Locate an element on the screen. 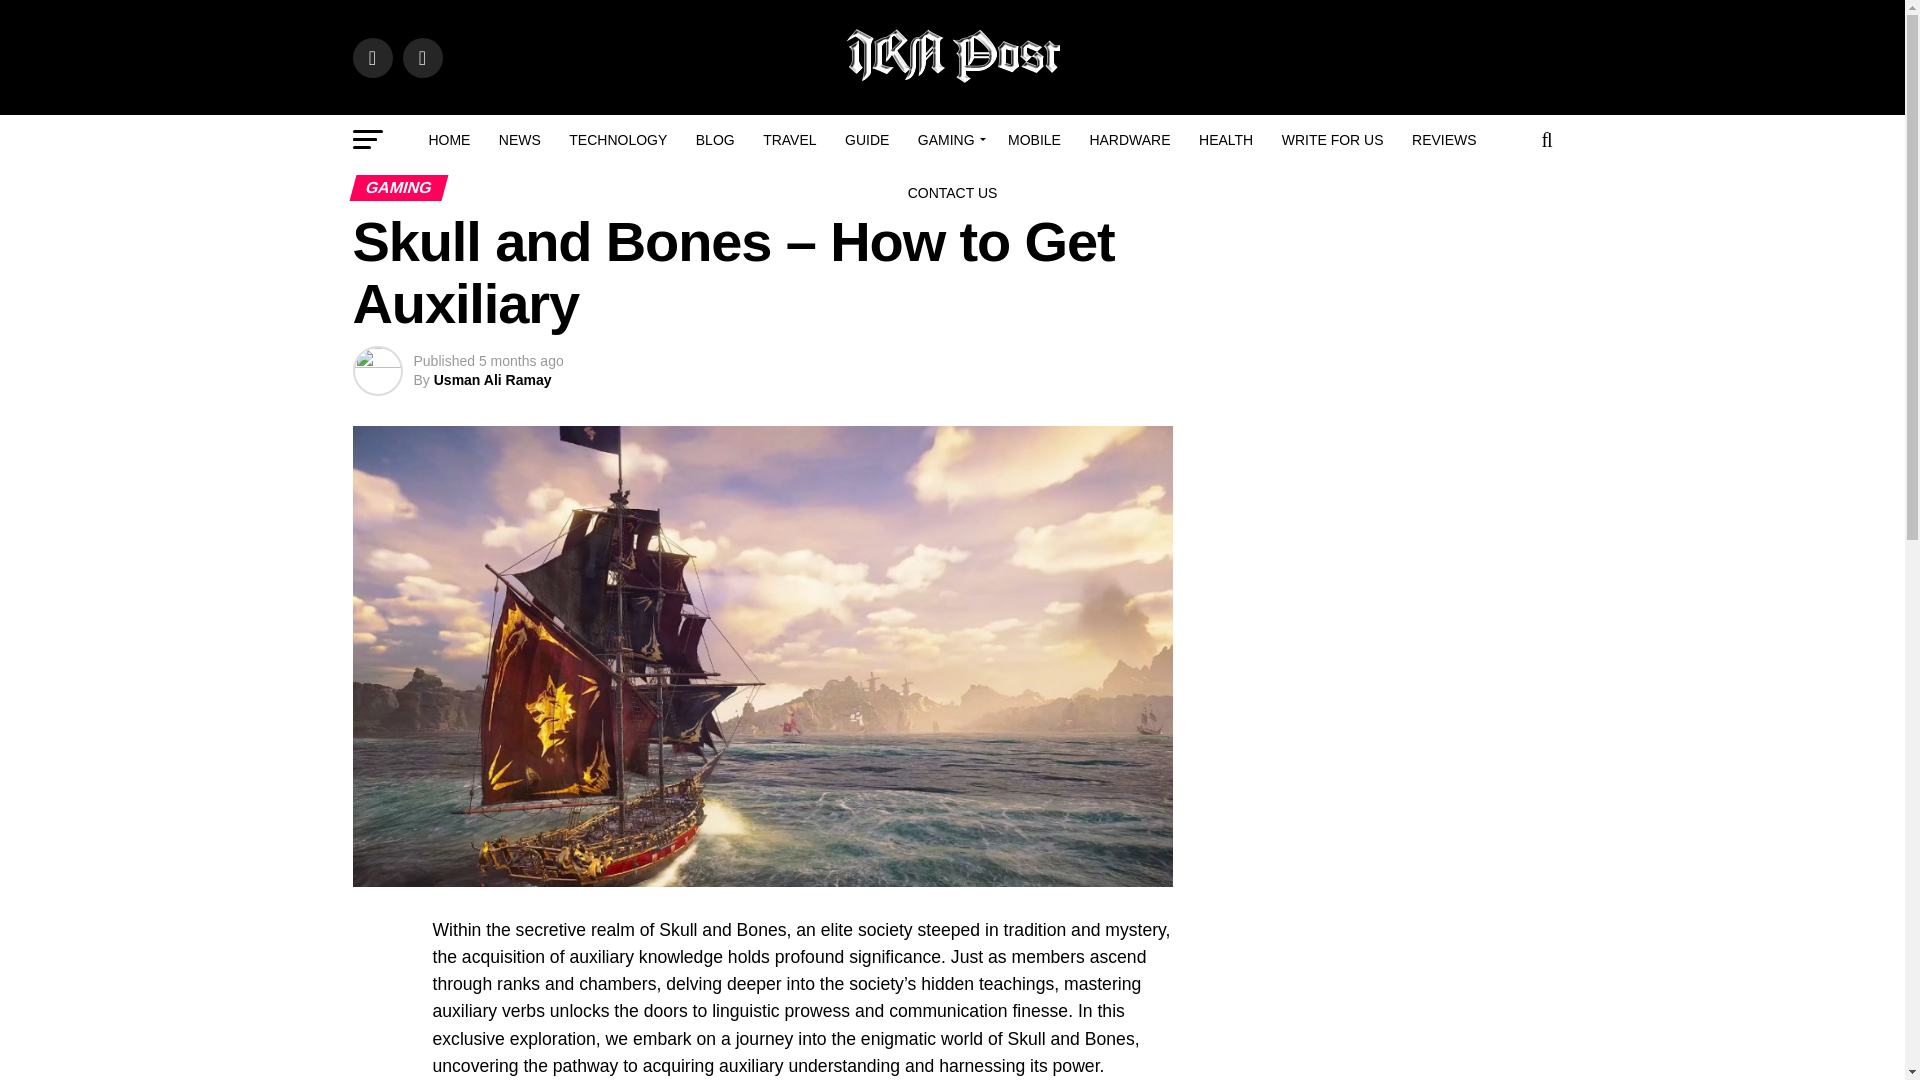  GUIDE is located at coordinates (866, 140).